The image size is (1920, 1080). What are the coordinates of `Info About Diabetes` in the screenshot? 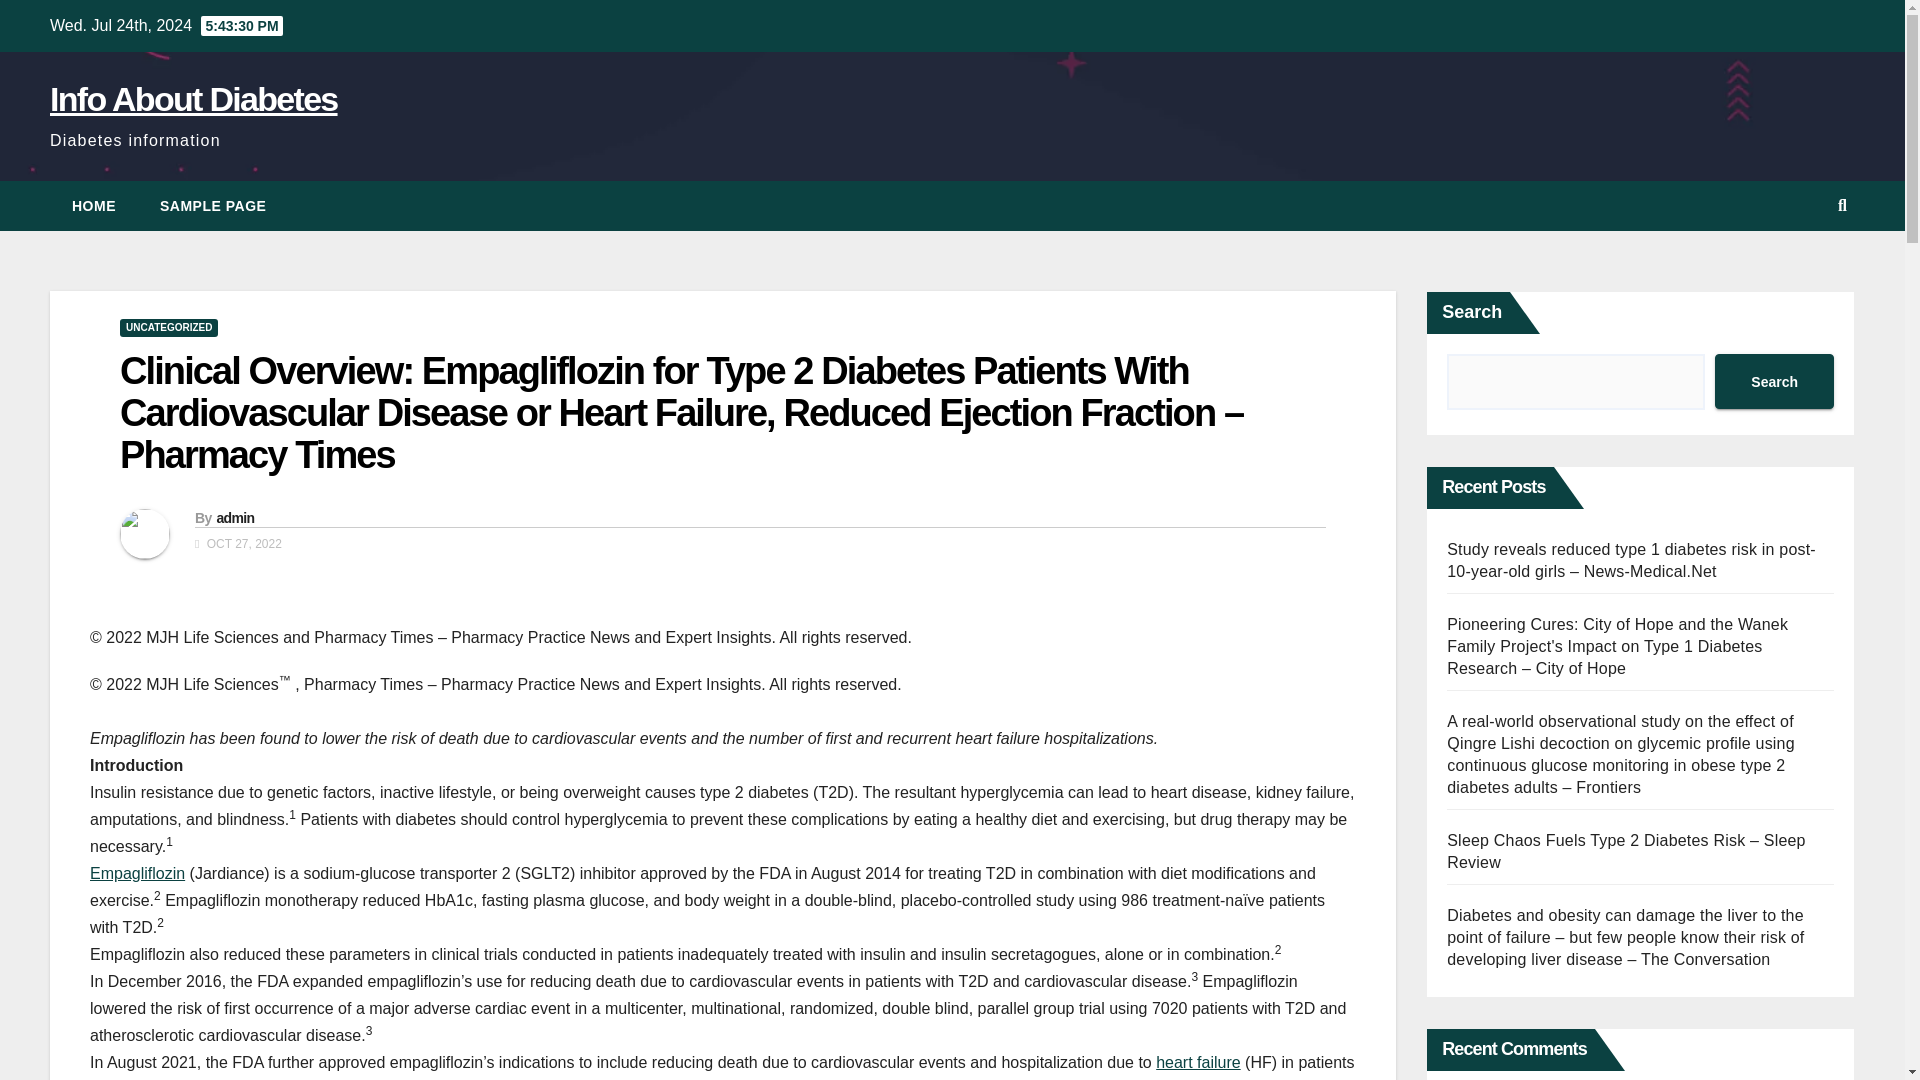 It's located at (193, 98).